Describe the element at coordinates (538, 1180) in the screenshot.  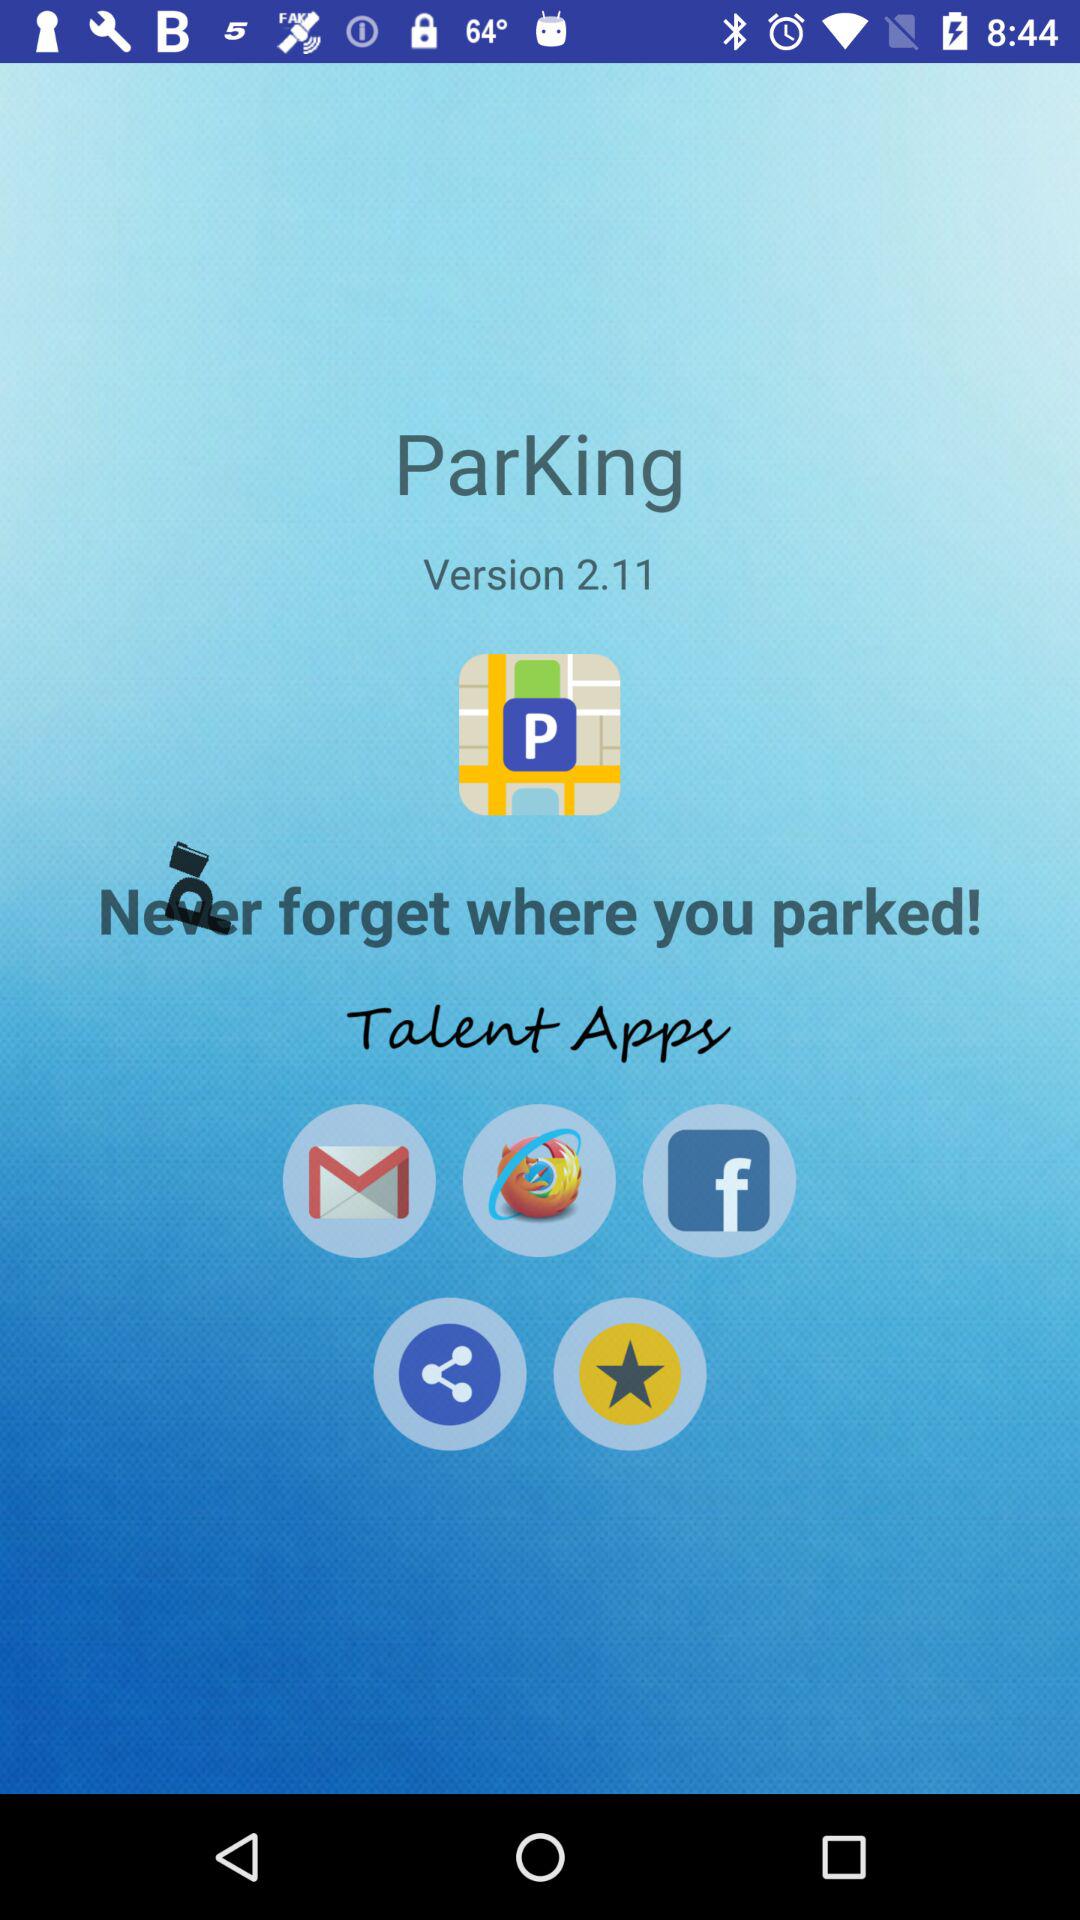
I see `open with firefox` at that location.